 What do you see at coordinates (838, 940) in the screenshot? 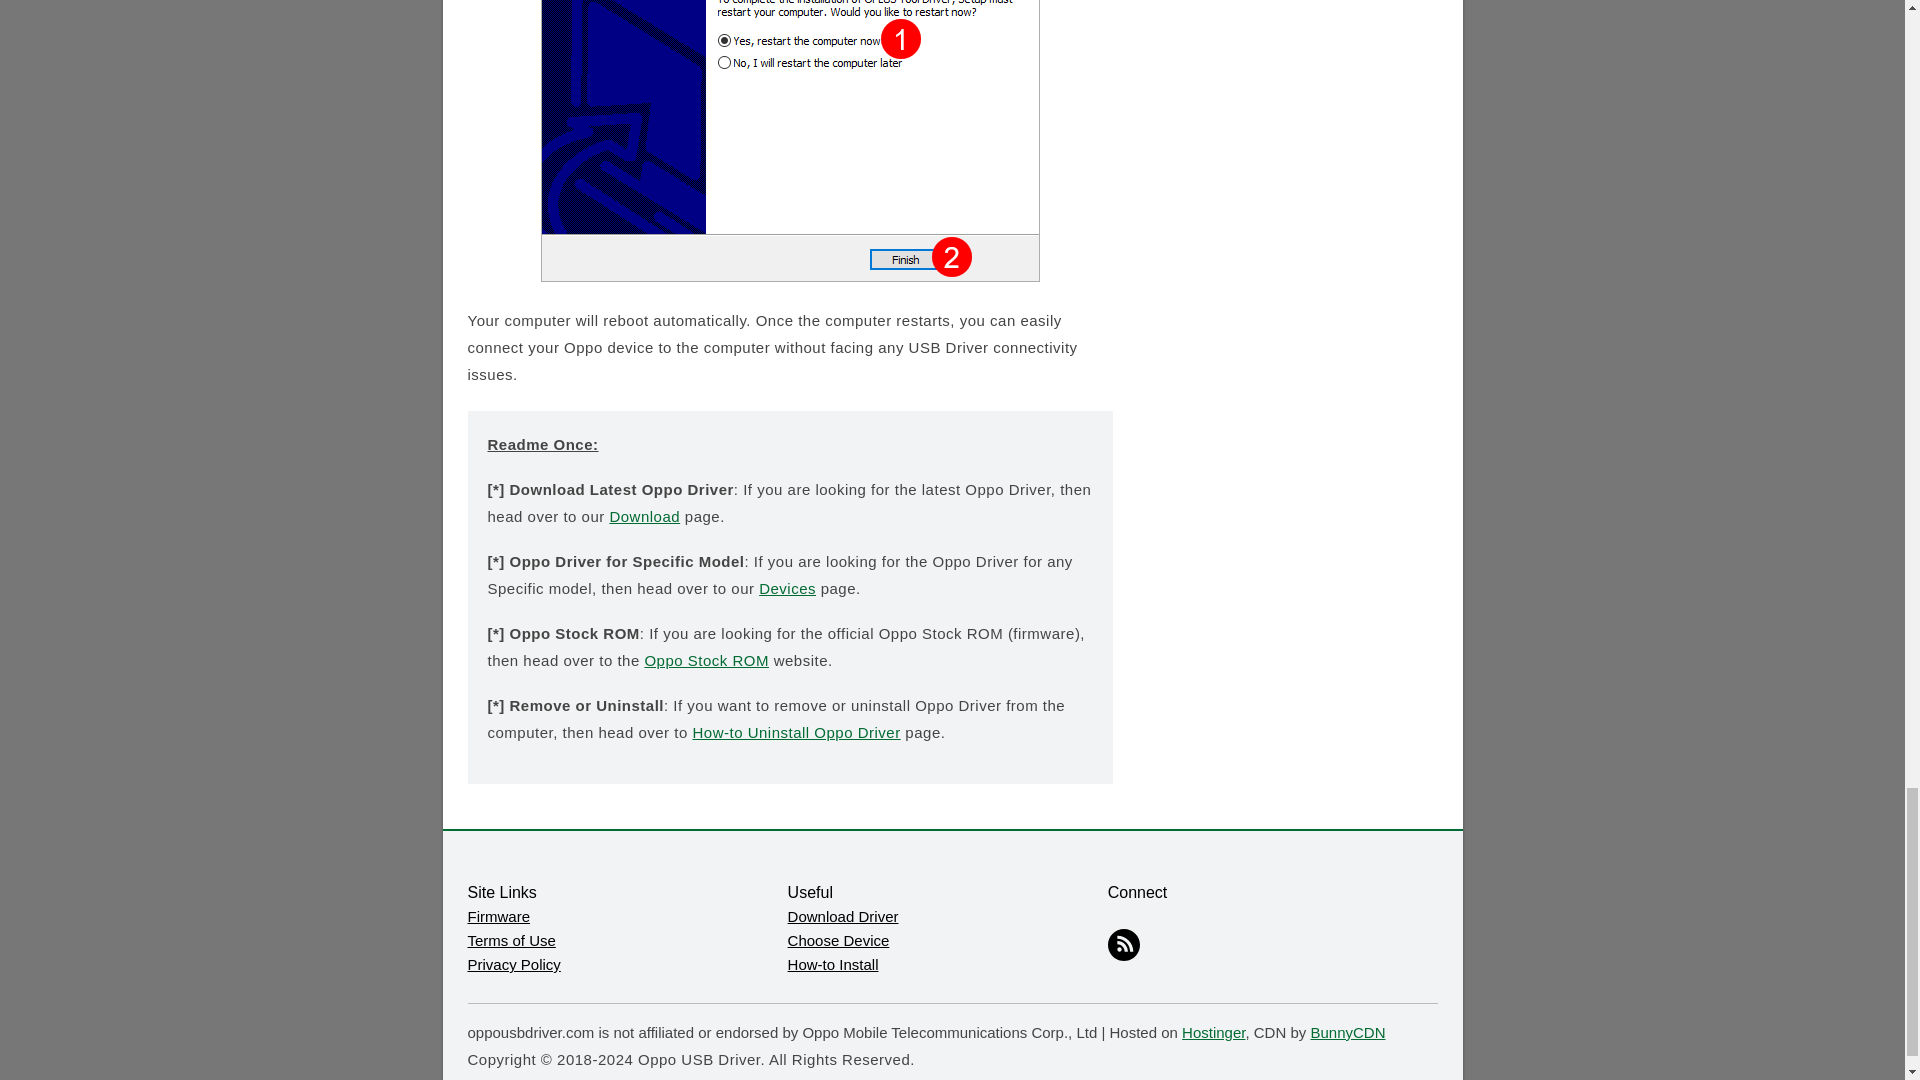
I see `Choose Device` at bounding box center [838, 940].